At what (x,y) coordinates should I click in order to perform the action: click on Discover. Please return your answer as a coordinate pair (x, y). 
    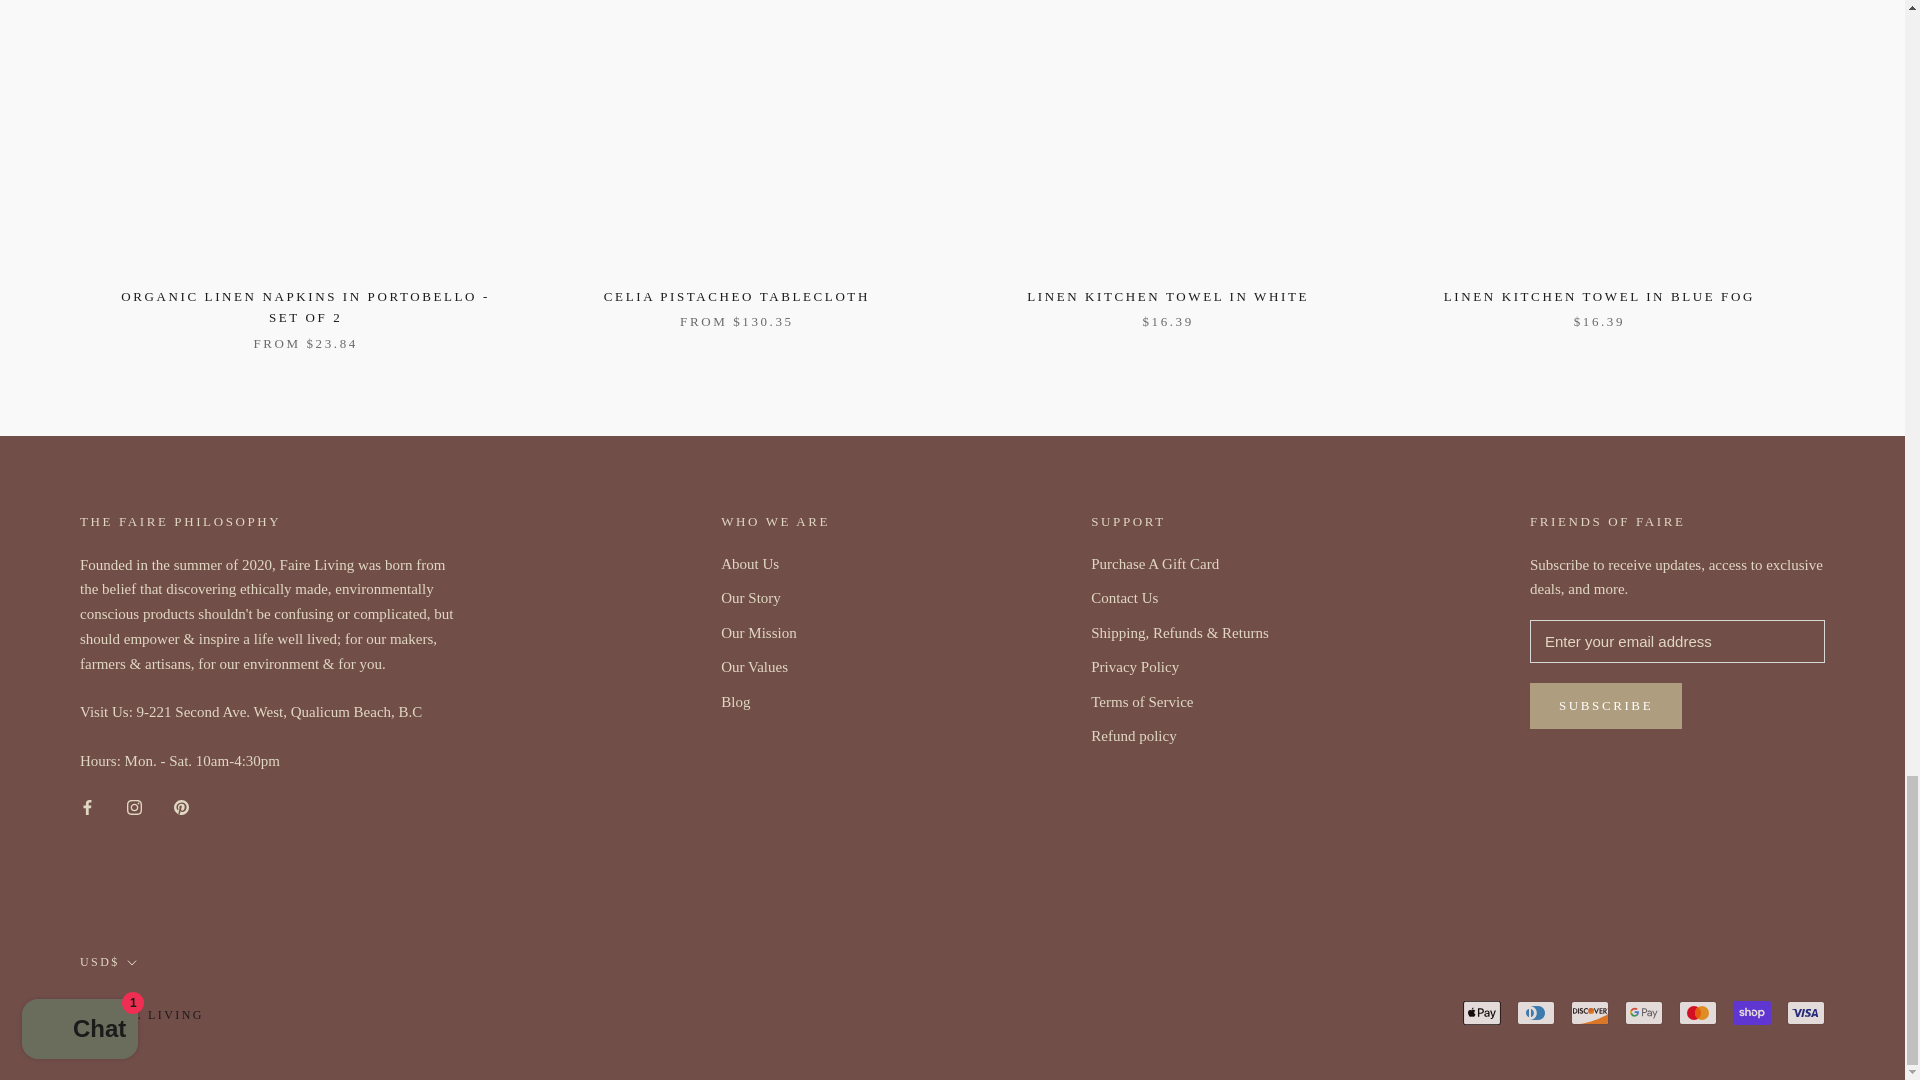
    Looking at the image, I should click on (1589, 1012).